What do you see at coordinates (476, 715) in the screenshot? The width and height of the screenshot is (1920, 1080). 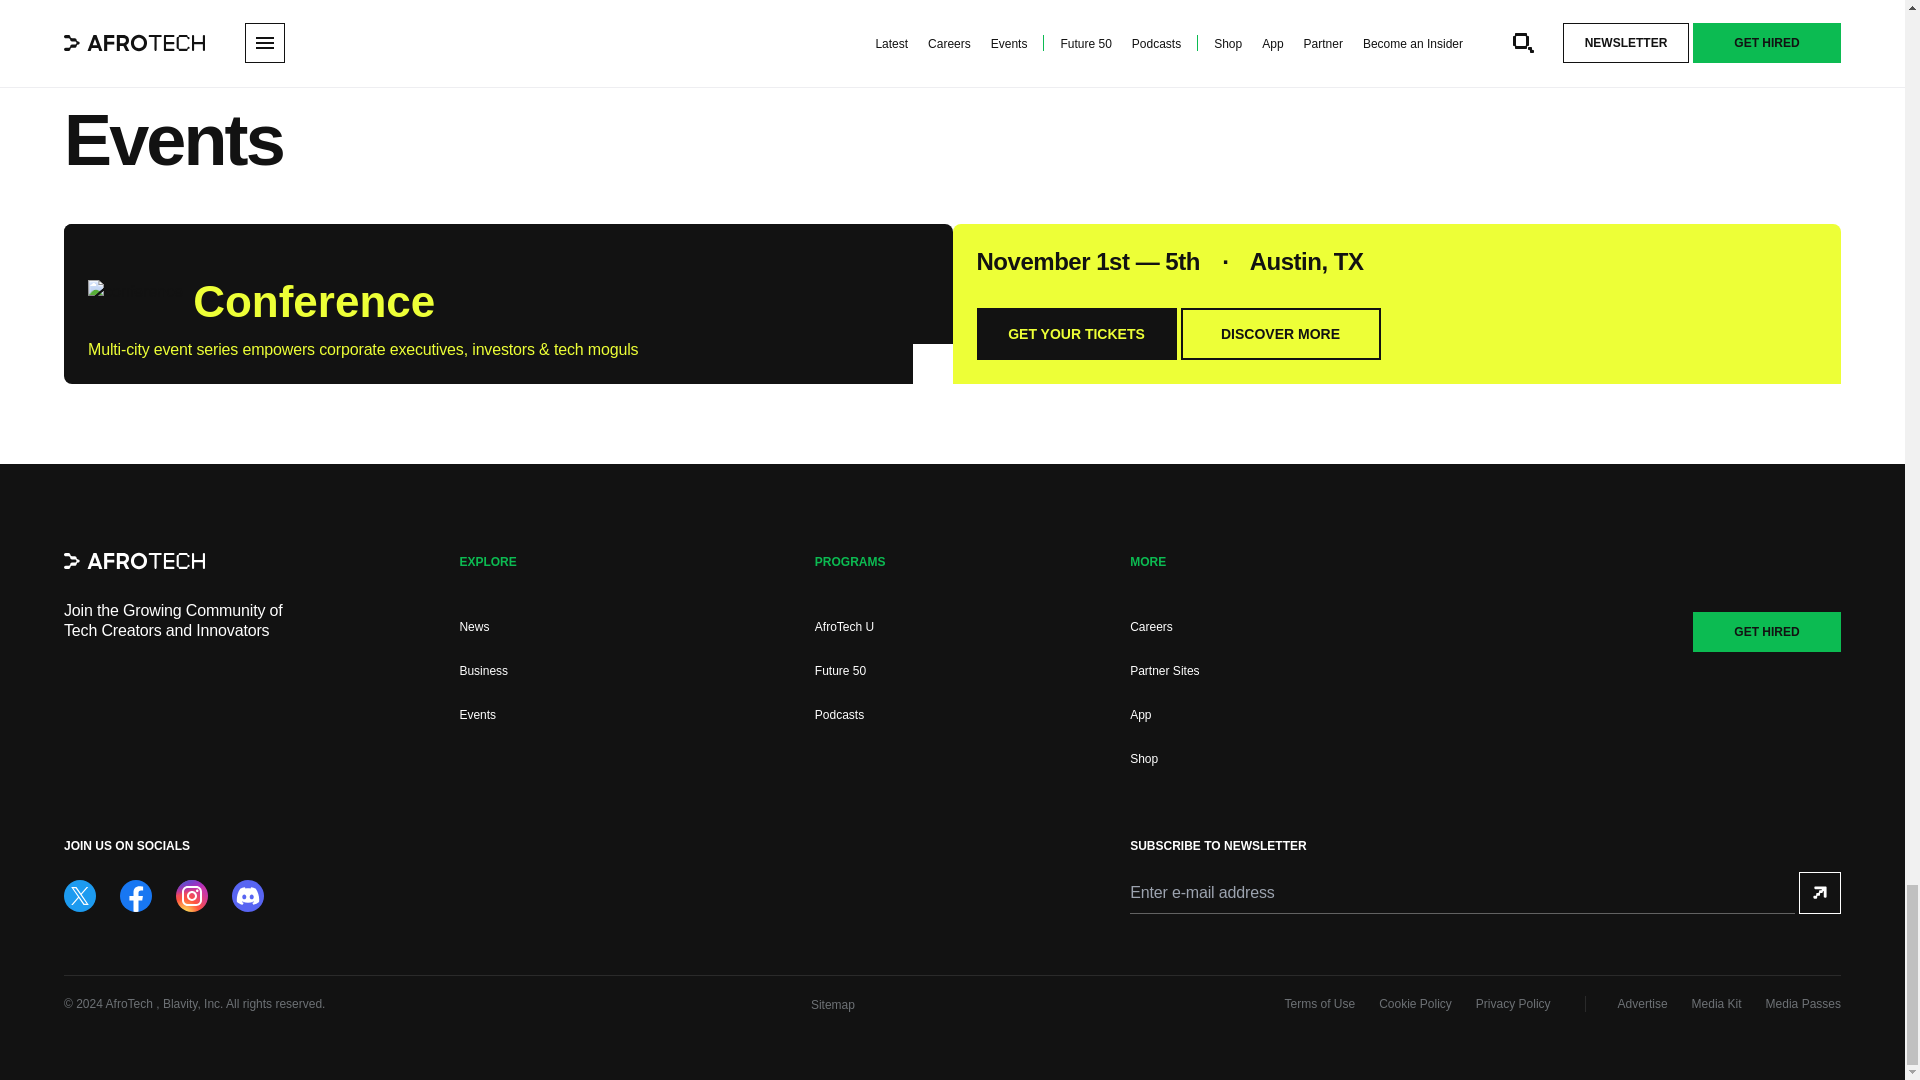 I see `Events` at bounding box center [476, 715].